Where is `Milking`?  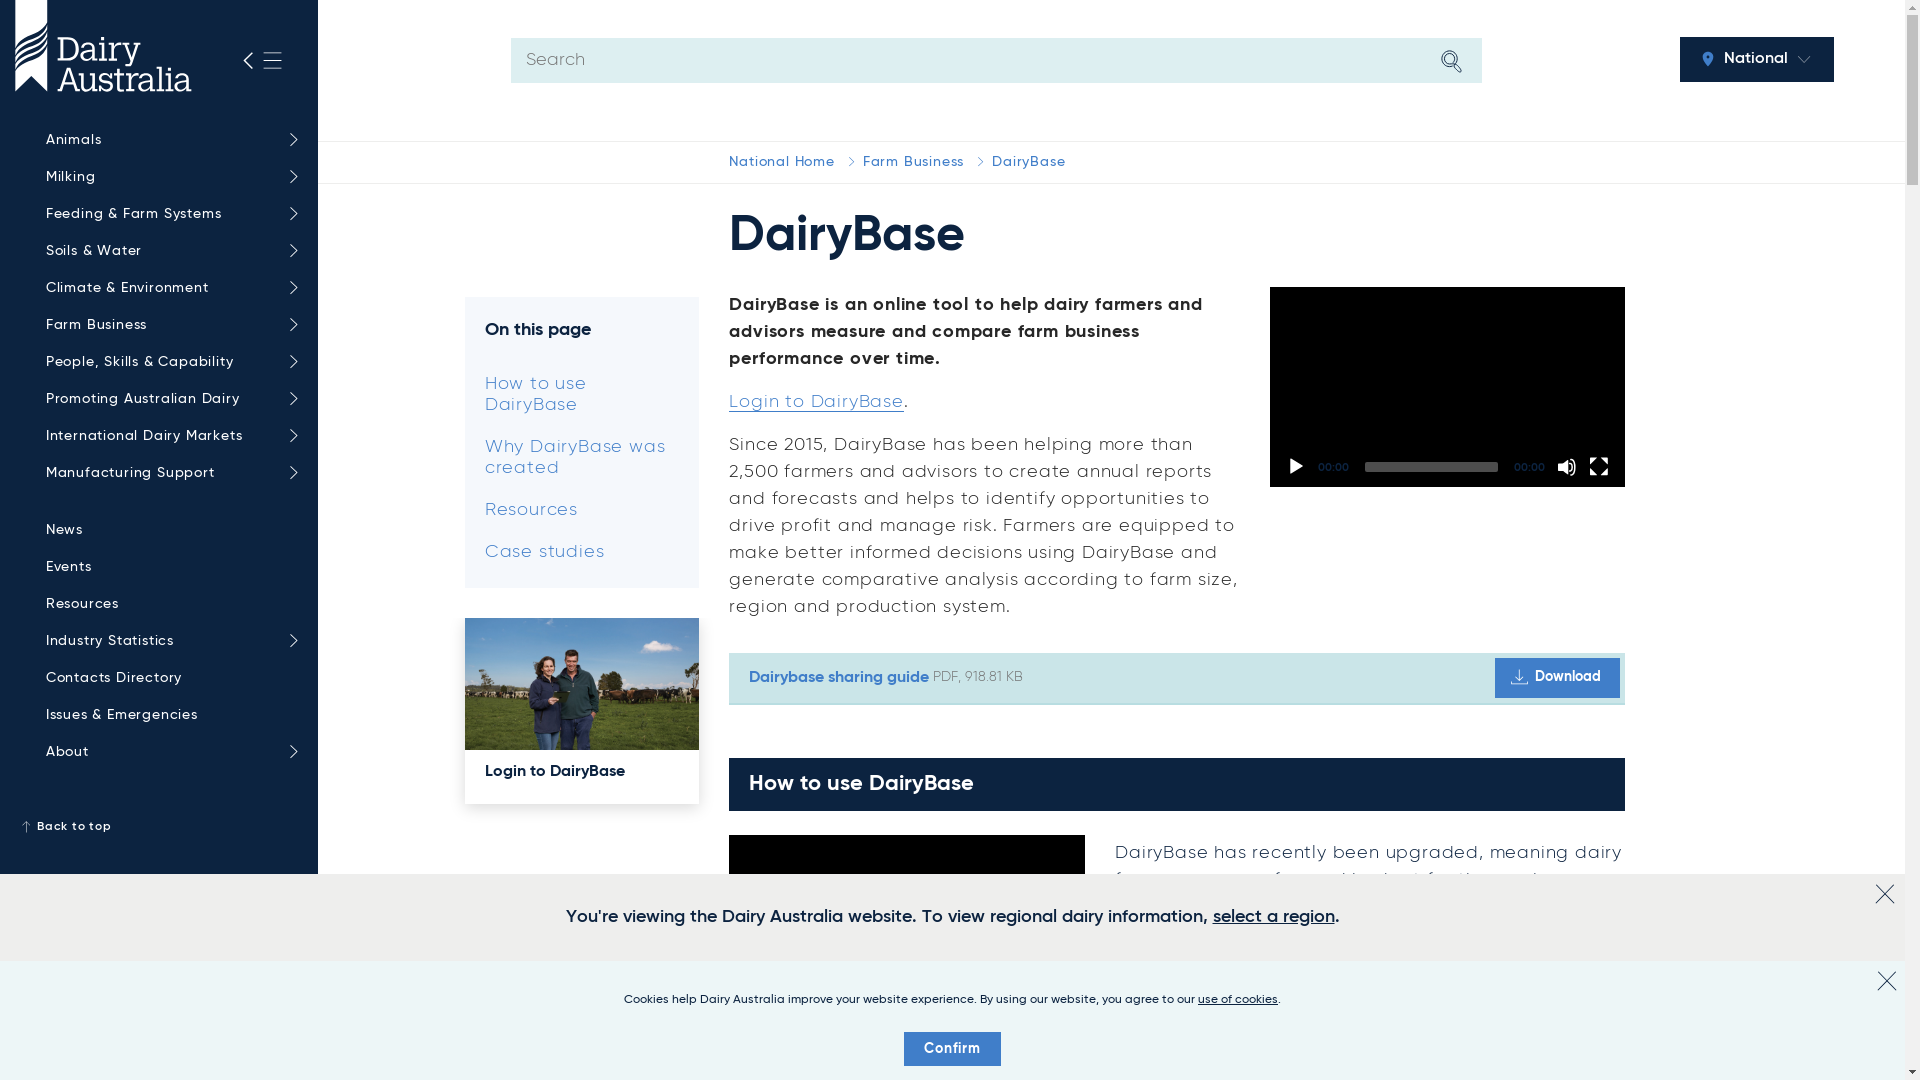
Milking is located at coordinates (167, 178).